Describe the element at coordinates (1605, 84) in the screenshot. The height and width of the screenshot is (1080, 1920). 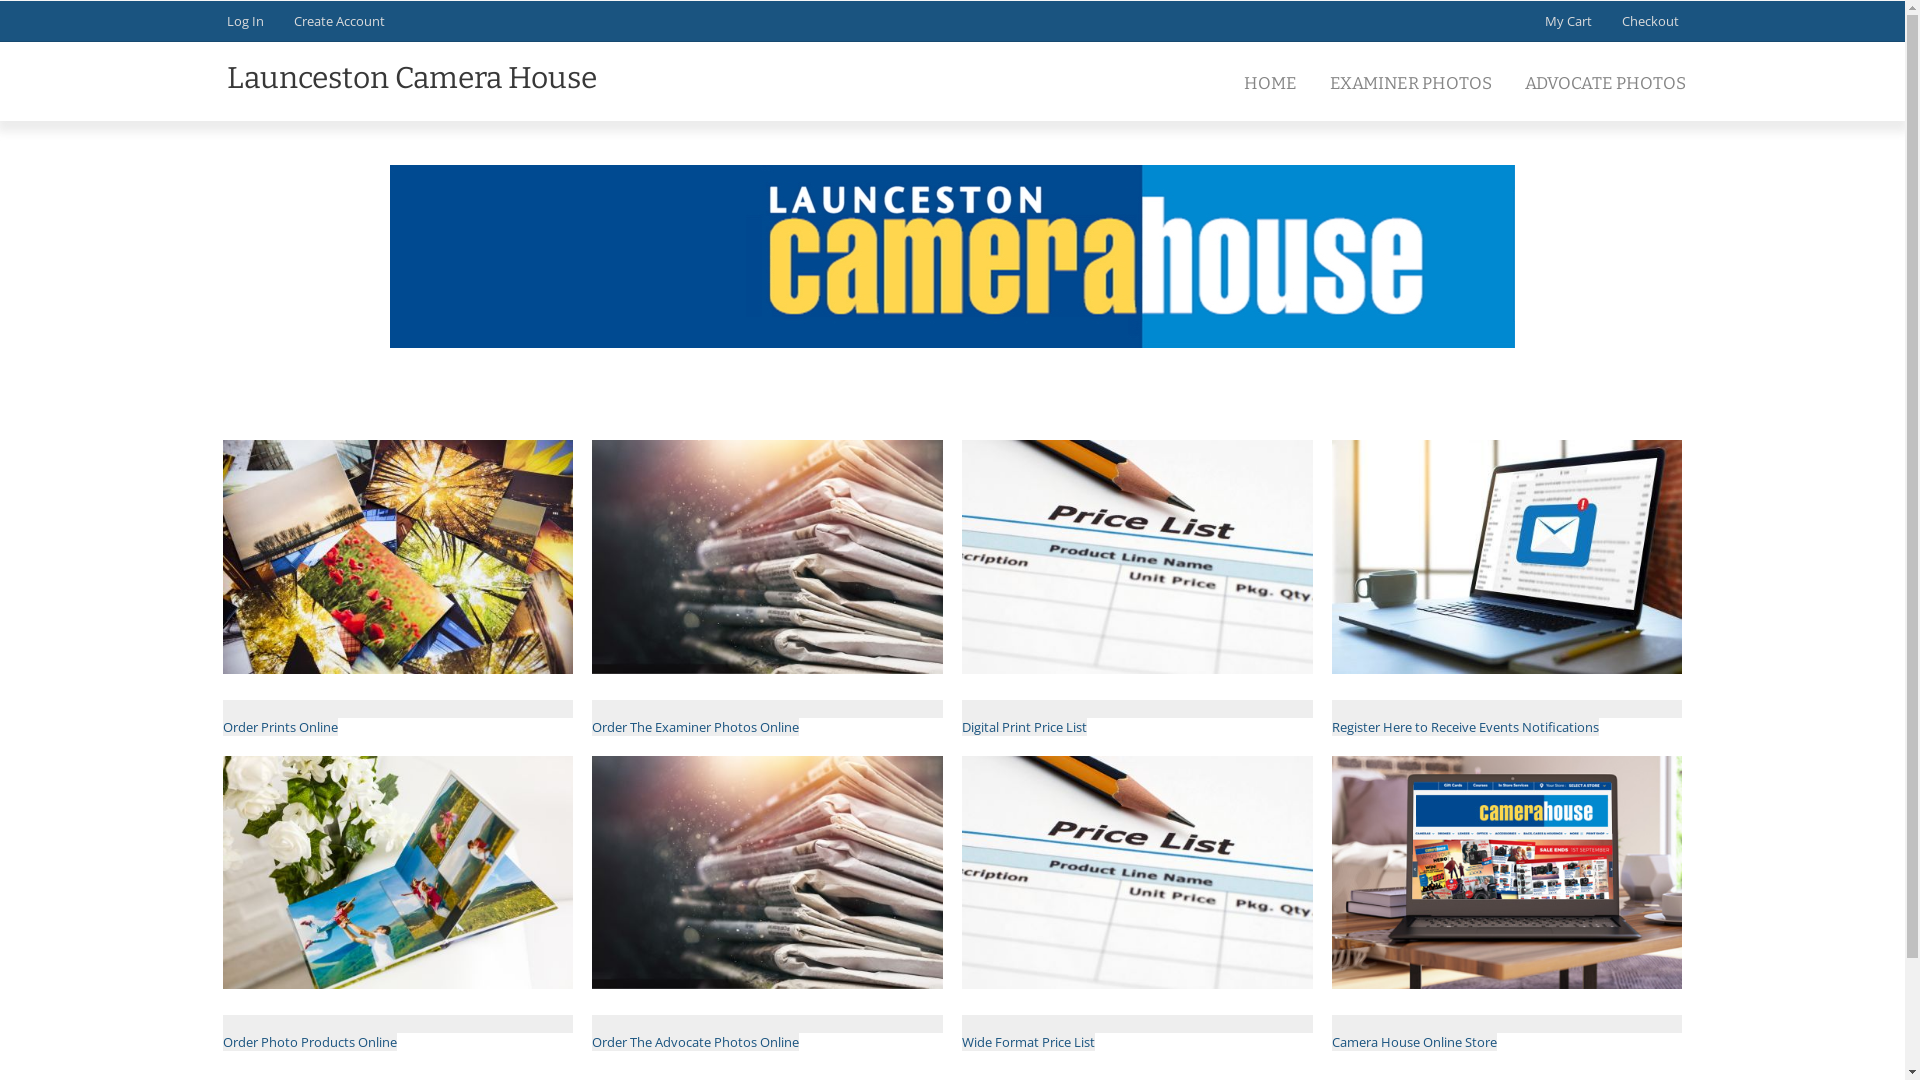
I see `ADVOCATE PHOTOS` at that location.